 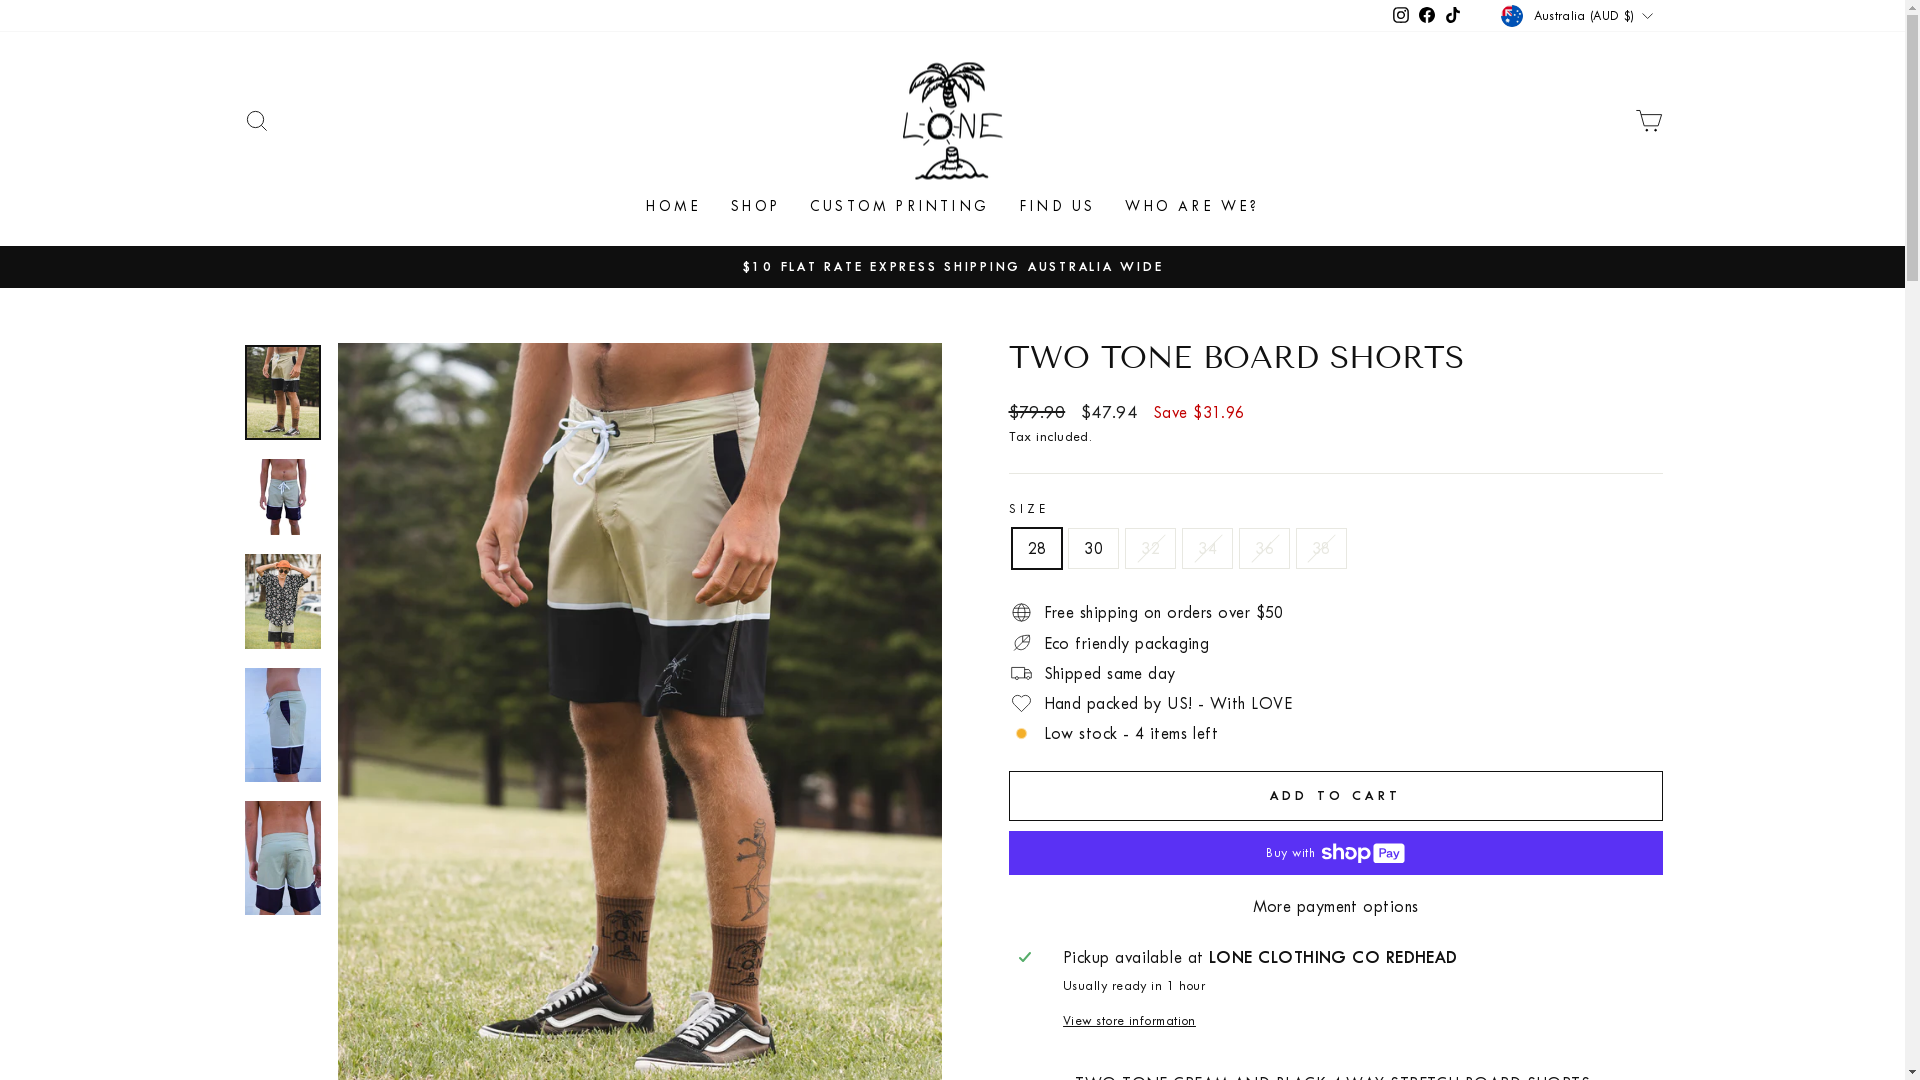 I want to click on View store information, so click(x=1358, y=1021).